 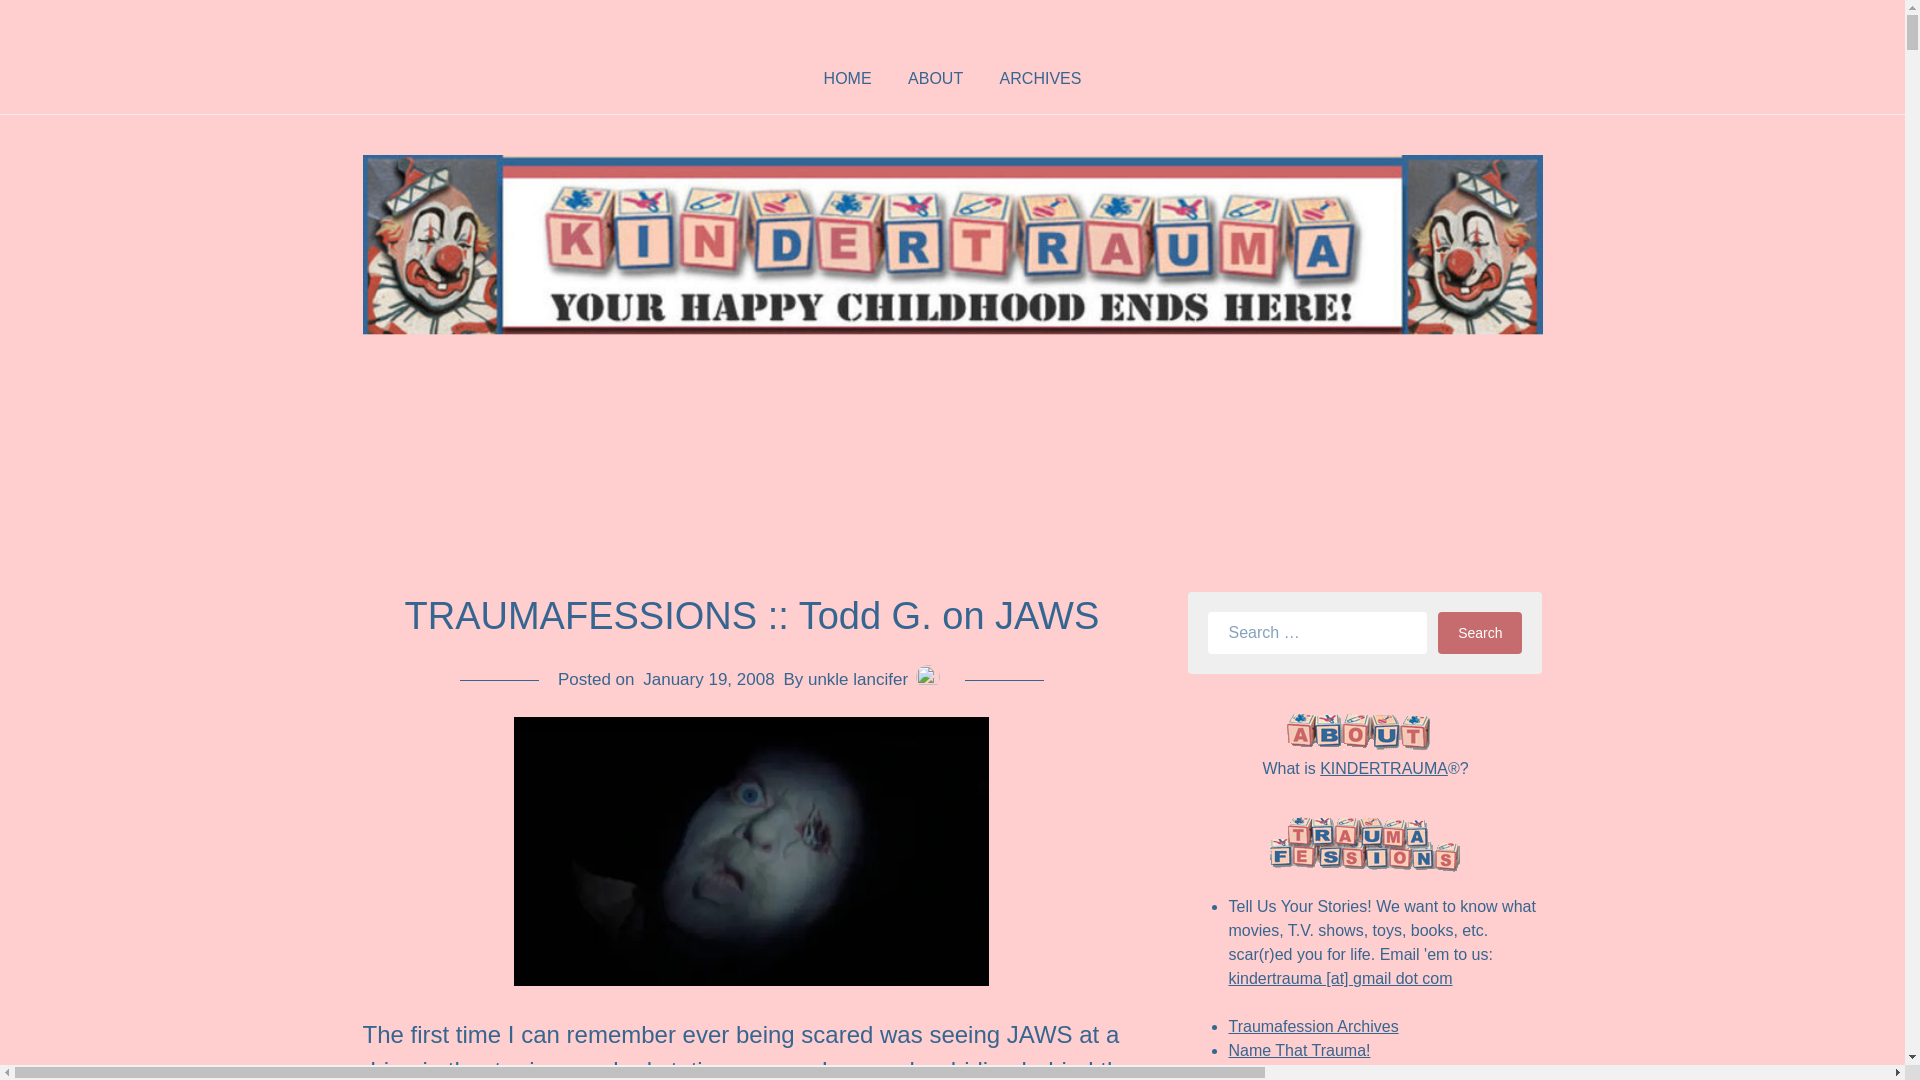 I want to click on KINDERTRAUMA, so click(x=1384, y=768).